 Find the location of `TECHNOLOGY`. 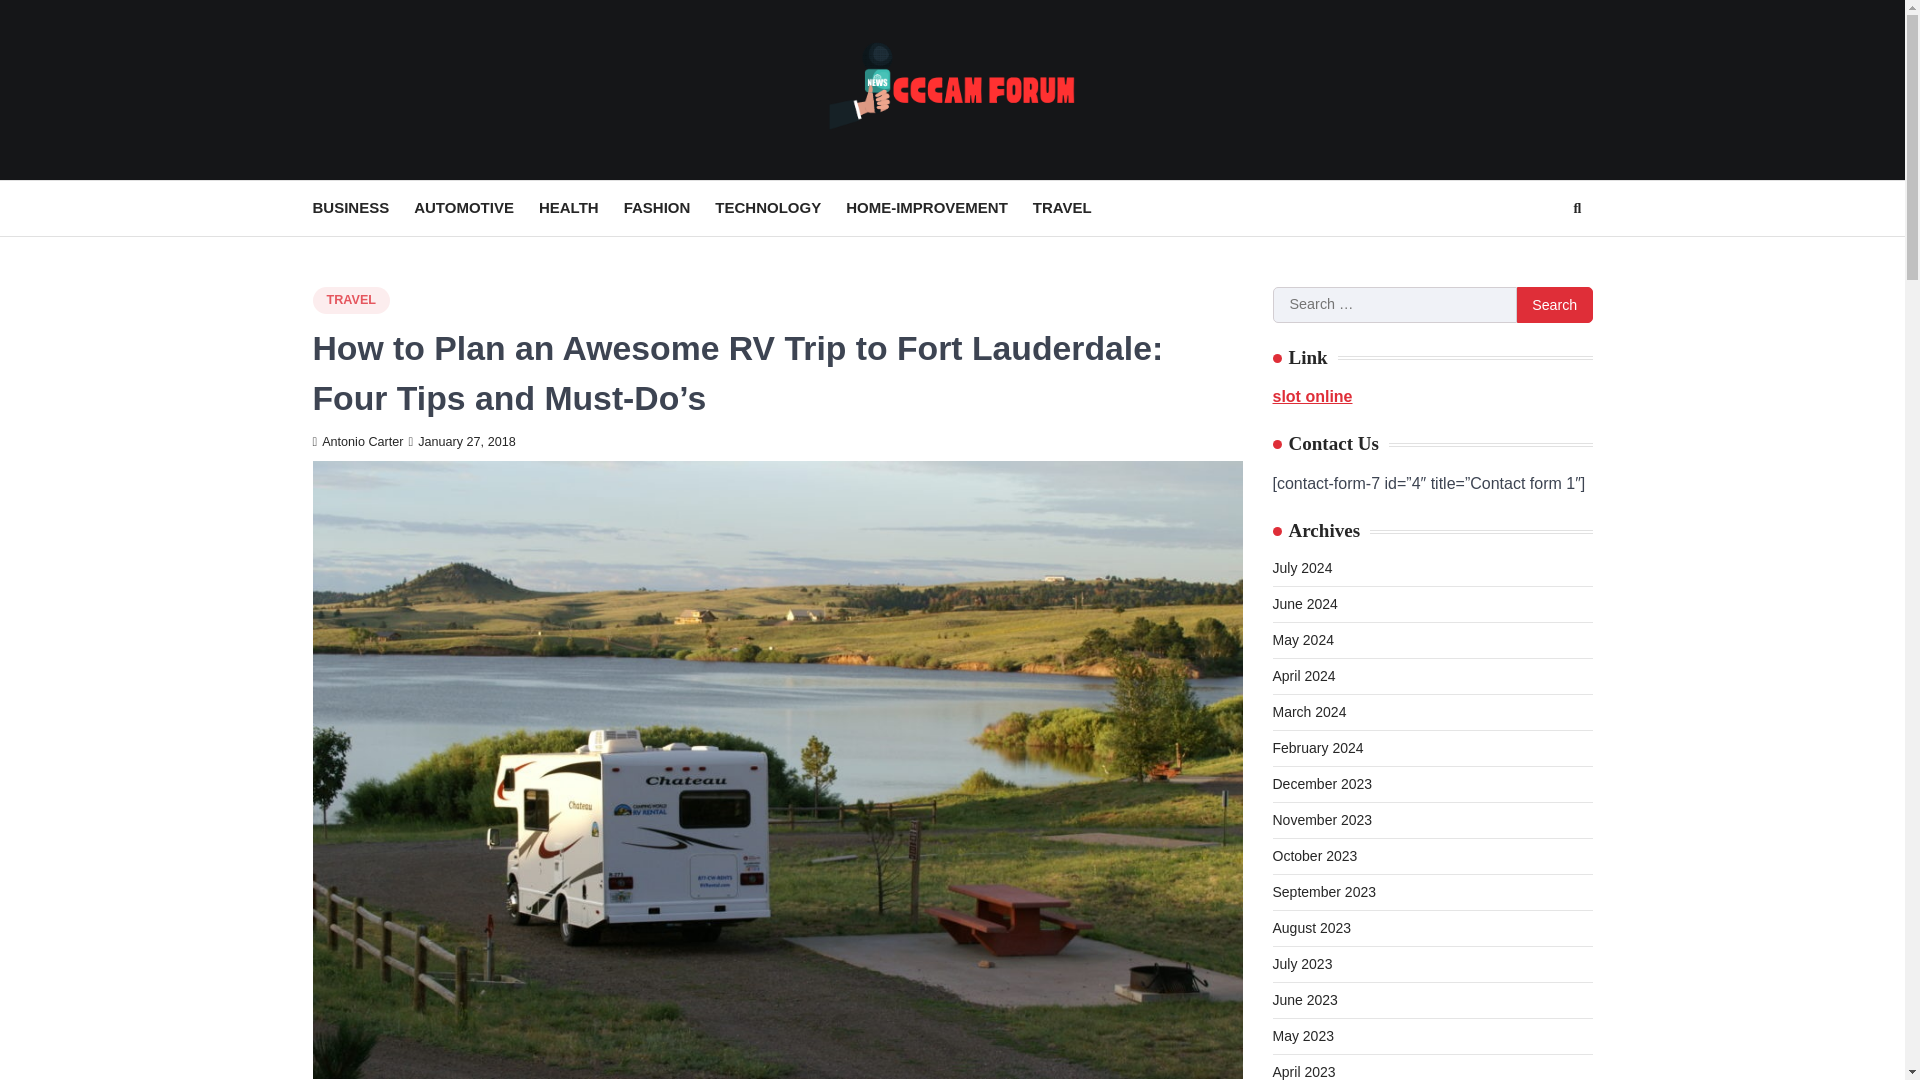

TECHNOLOGY is located at coordinates (780, 208).